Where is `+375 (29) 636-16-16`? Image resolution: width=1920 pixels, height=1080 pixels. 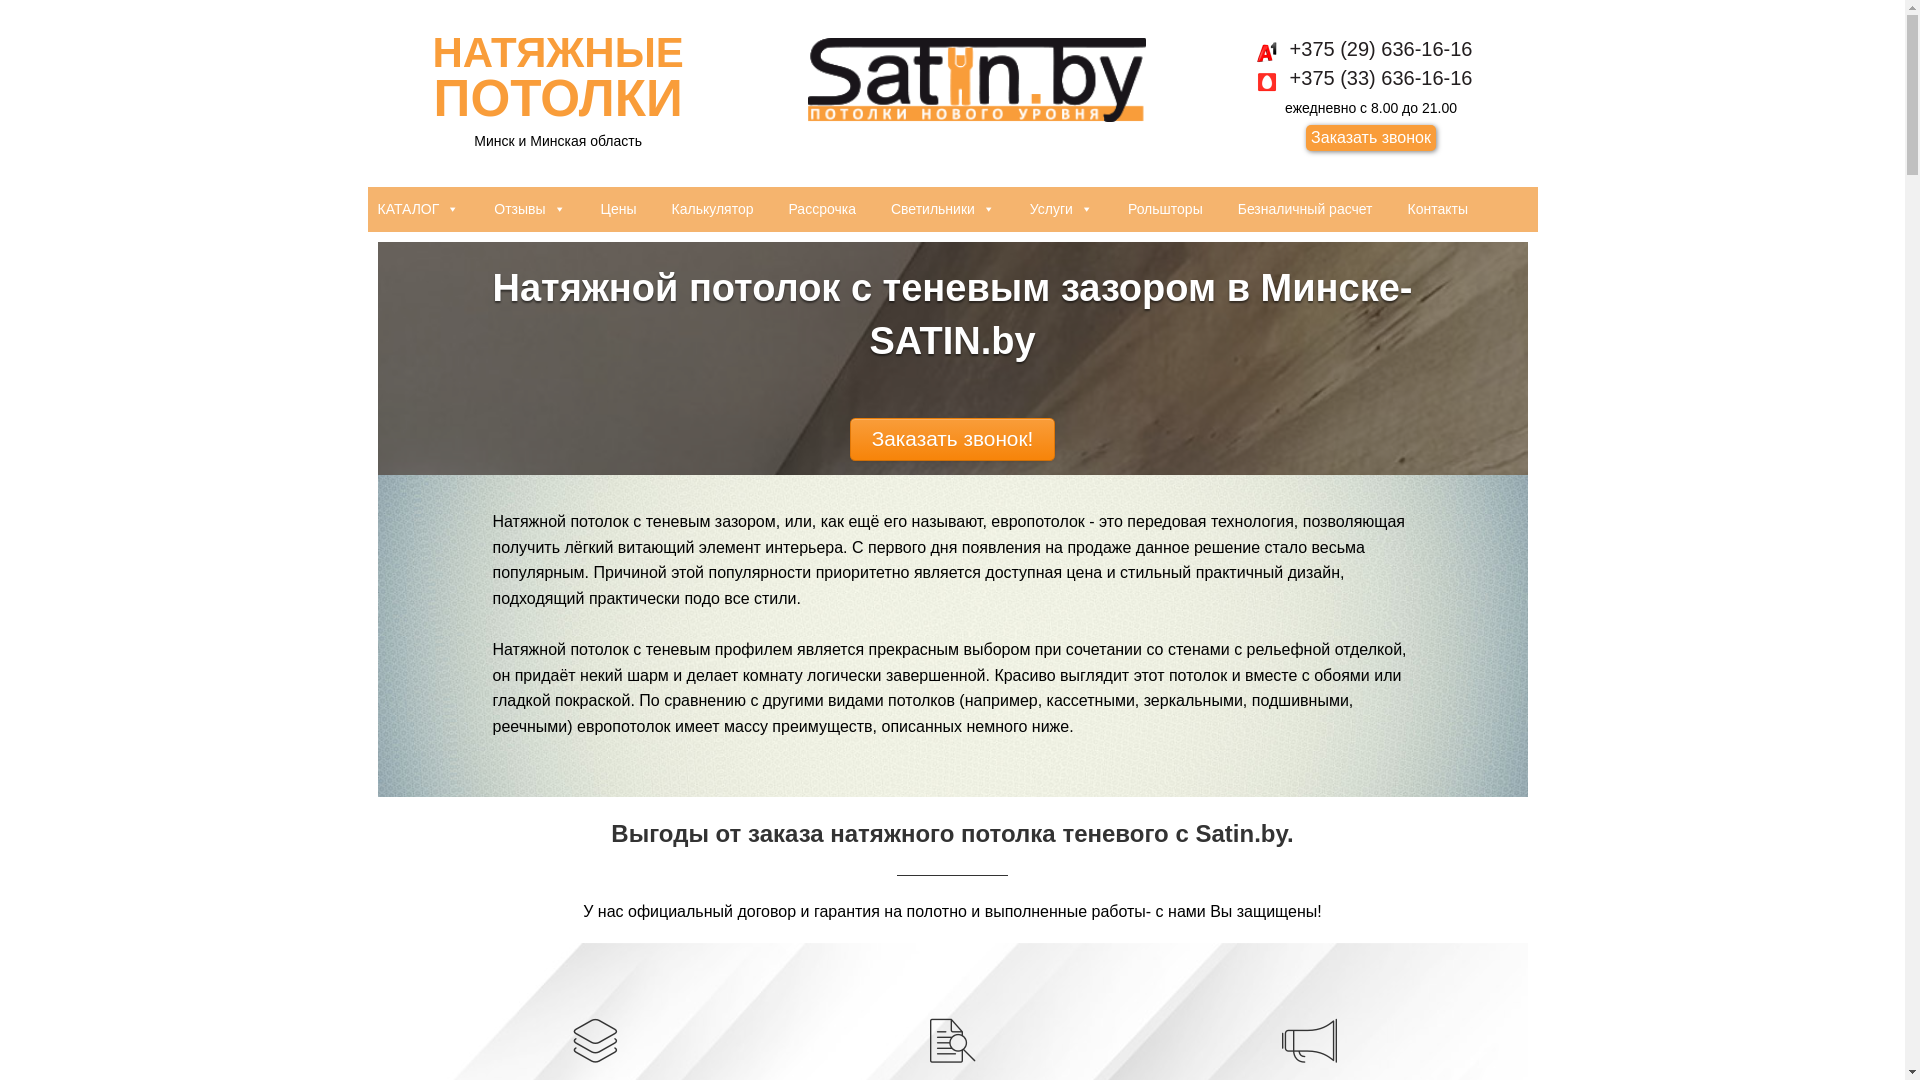 +375 (29) 636-16-16 is located at coordinates (1372, 49).